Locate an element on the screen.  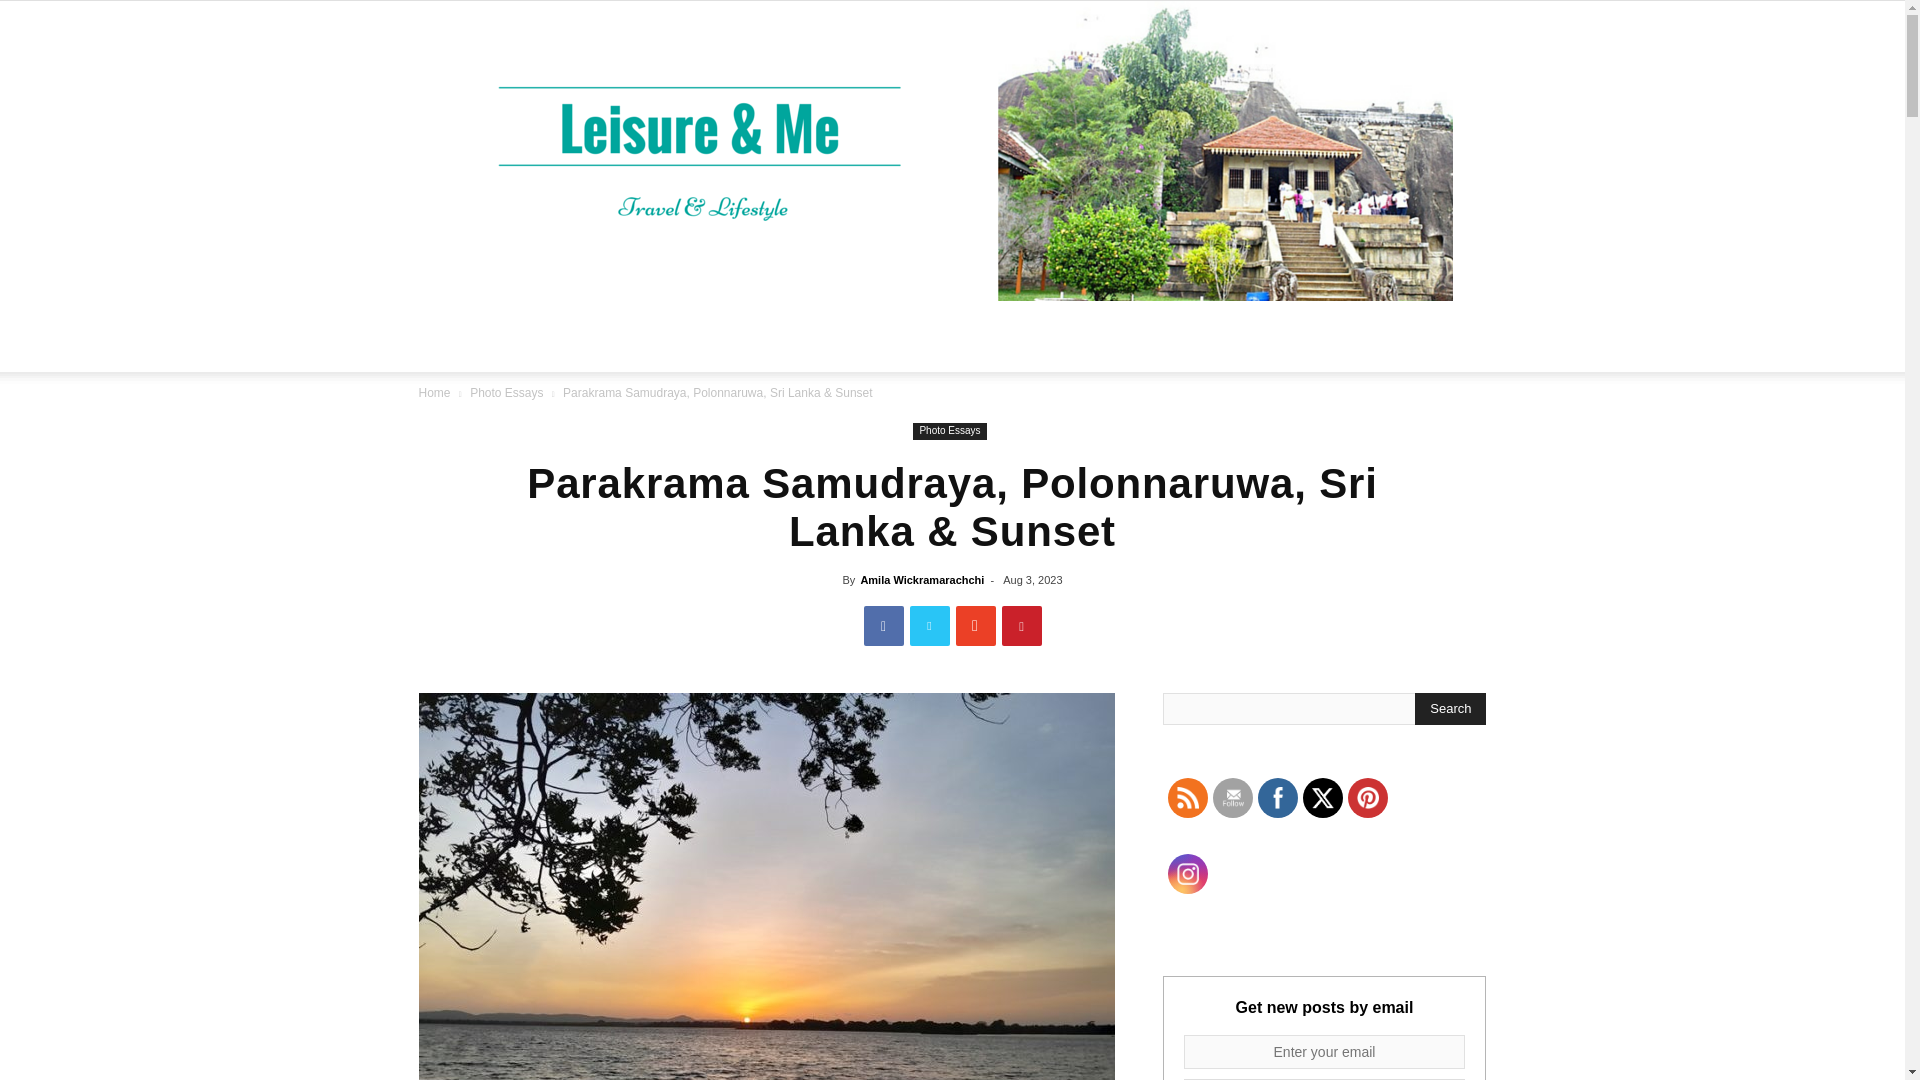
Search is located at coordinates (1430, 427).